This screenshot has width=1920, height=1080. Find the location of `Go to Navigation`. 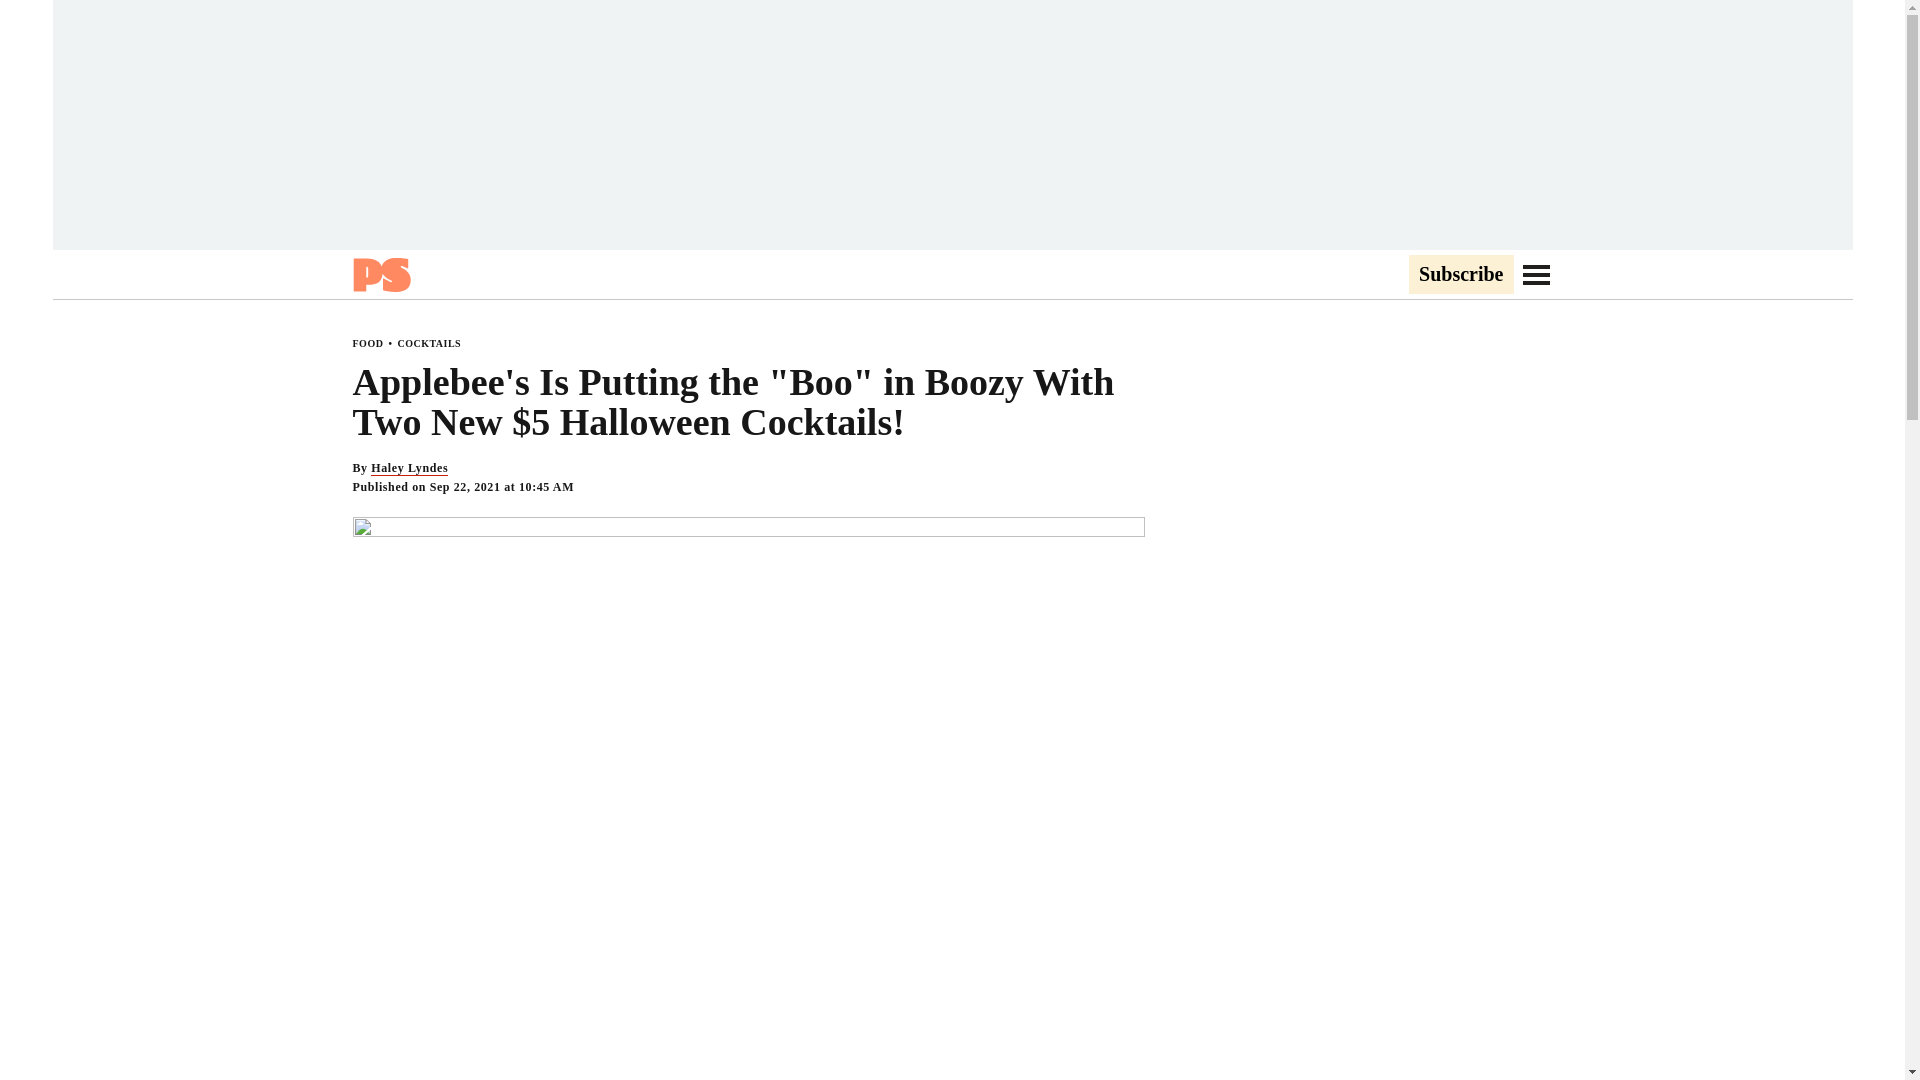

Go to Navigation is located at coordinates (1536, 274).